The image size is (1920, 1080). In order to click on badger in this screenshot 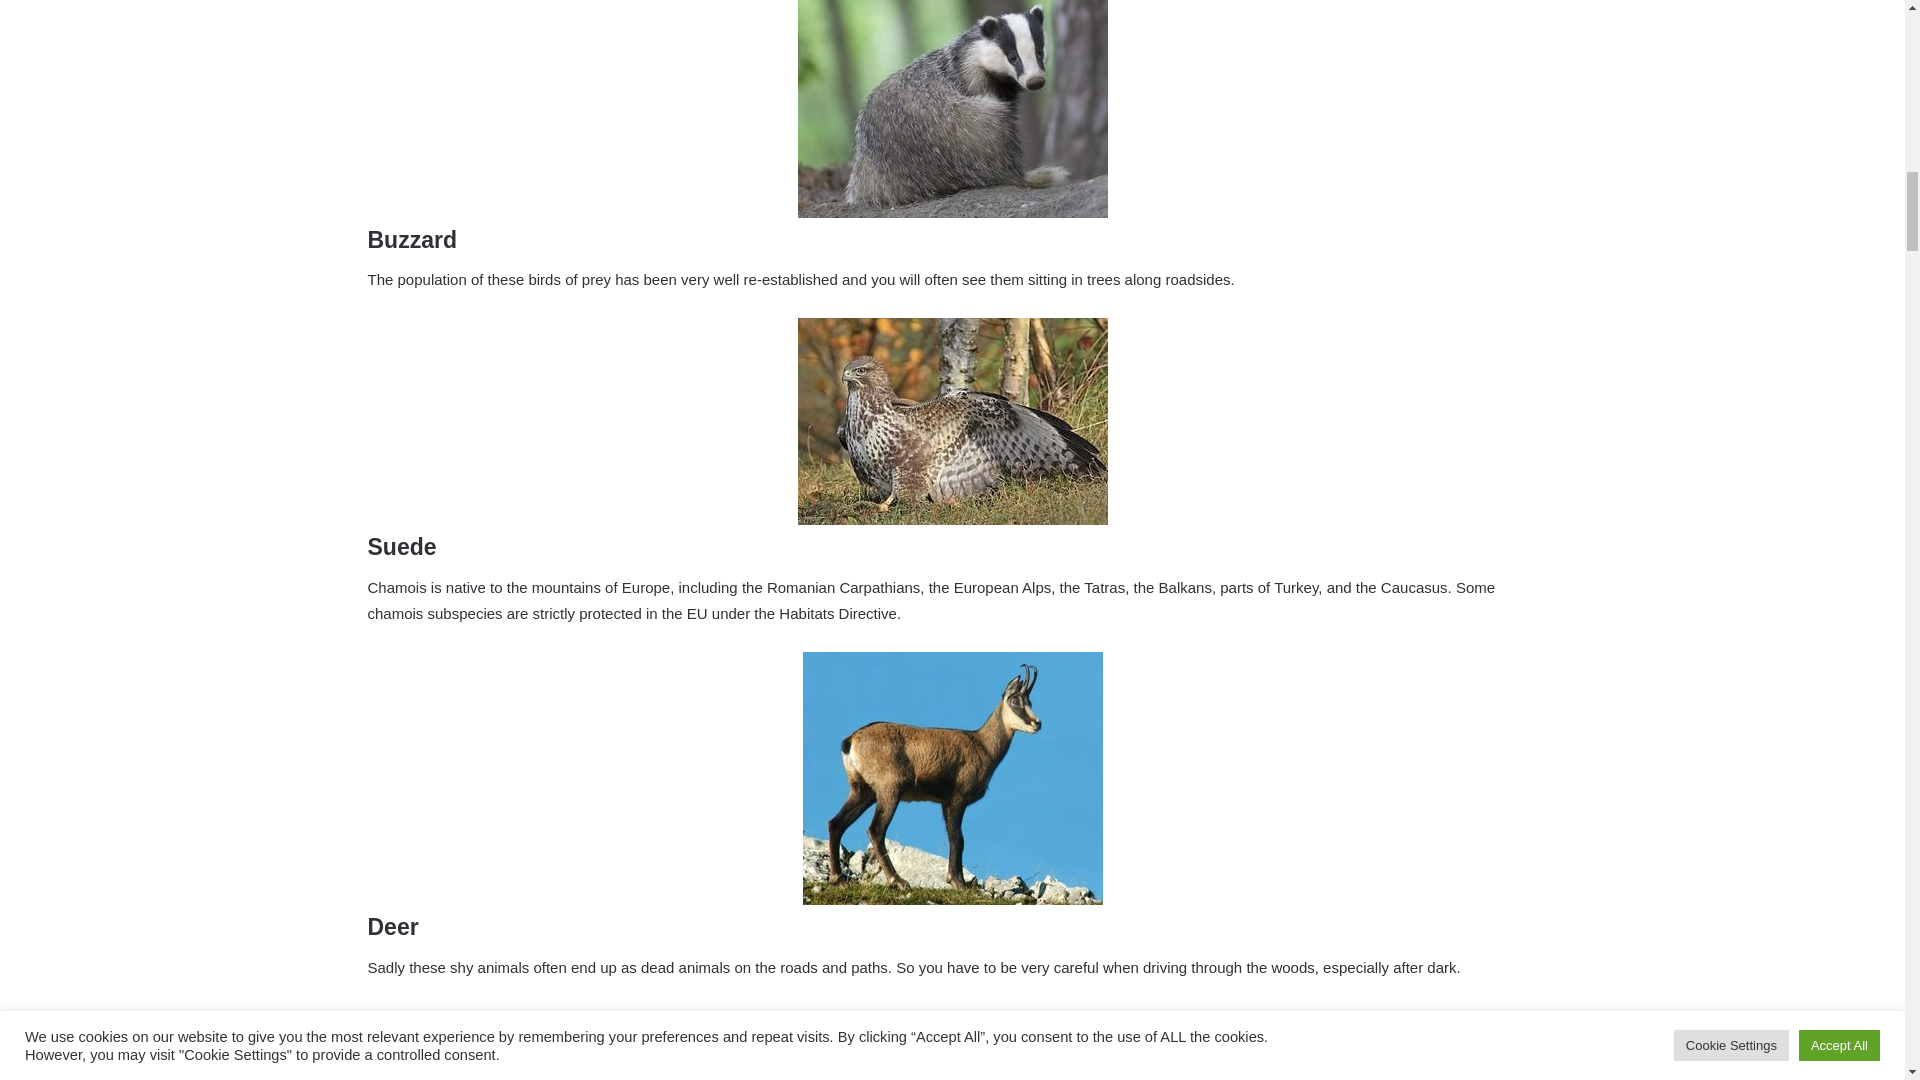, I will do `click(952, 109)`.